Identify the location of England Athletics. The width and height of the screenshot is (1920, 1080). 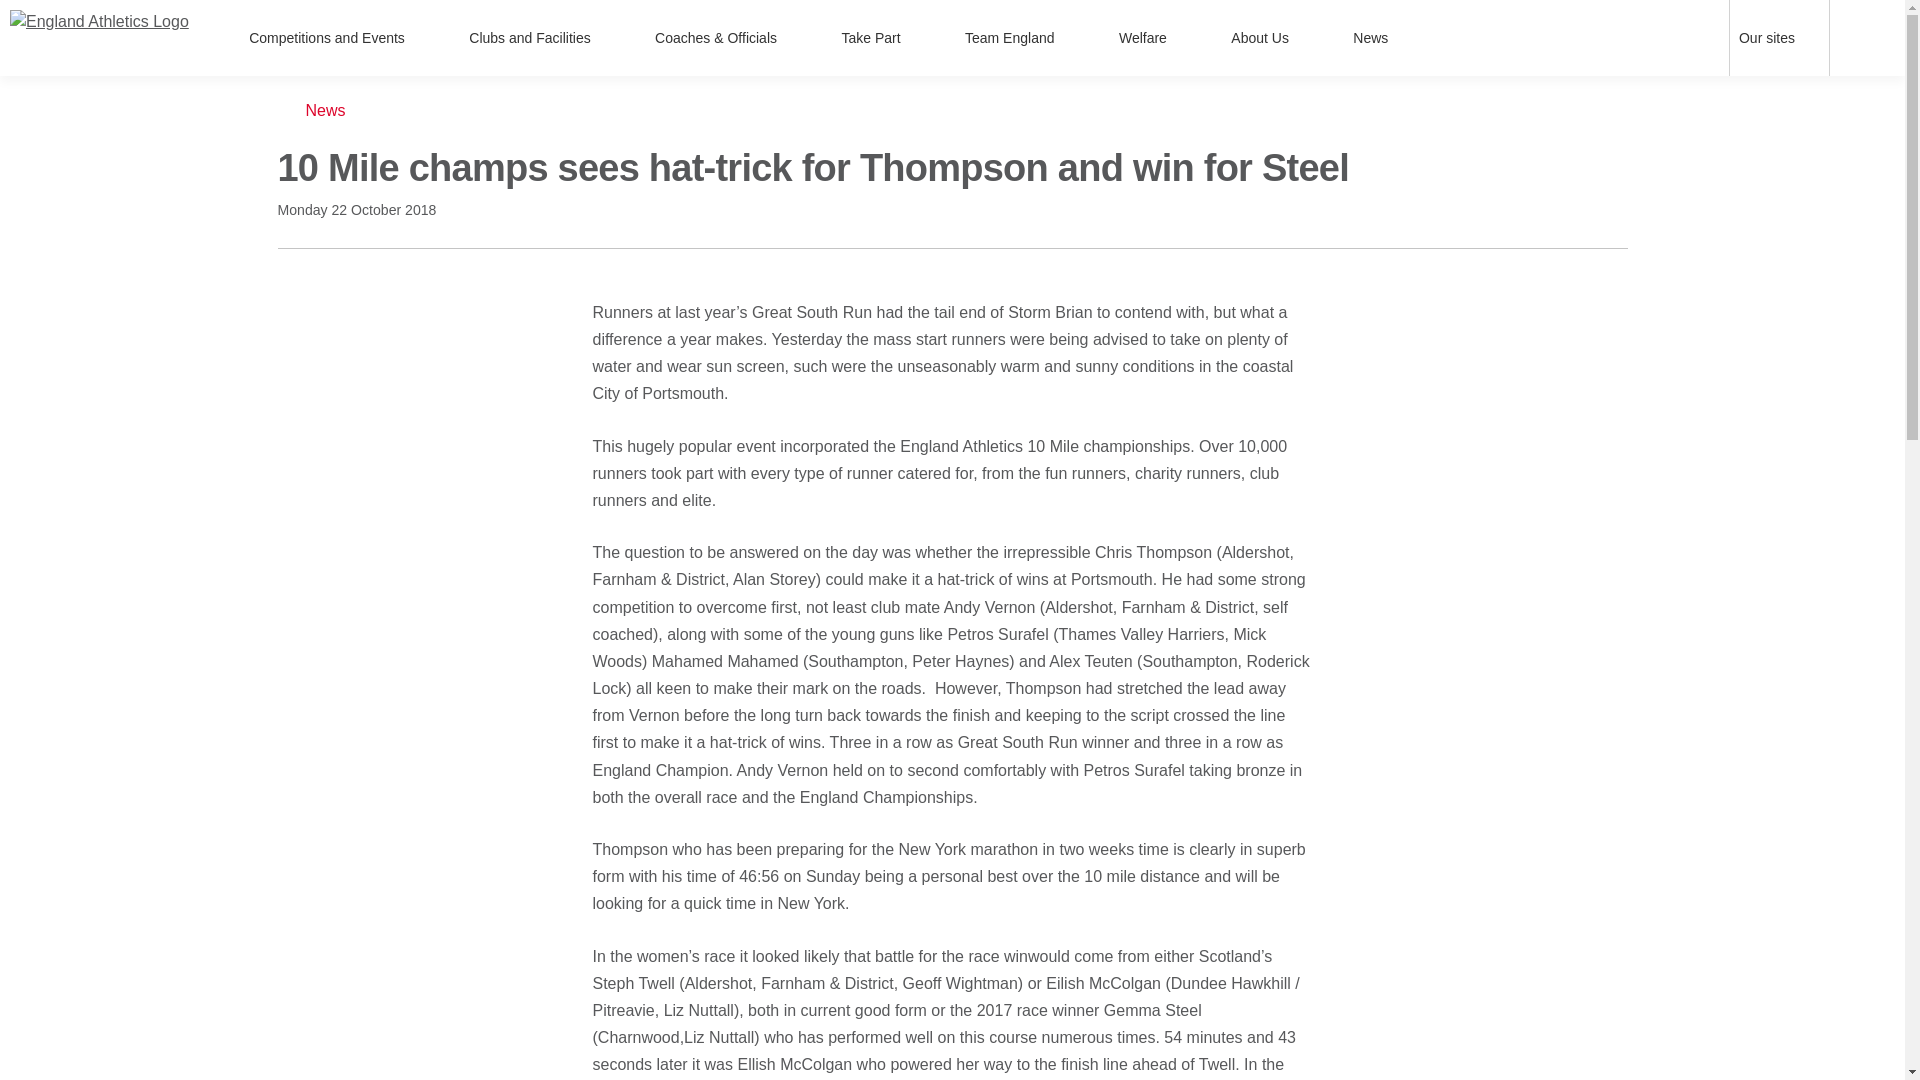
(98, 37).